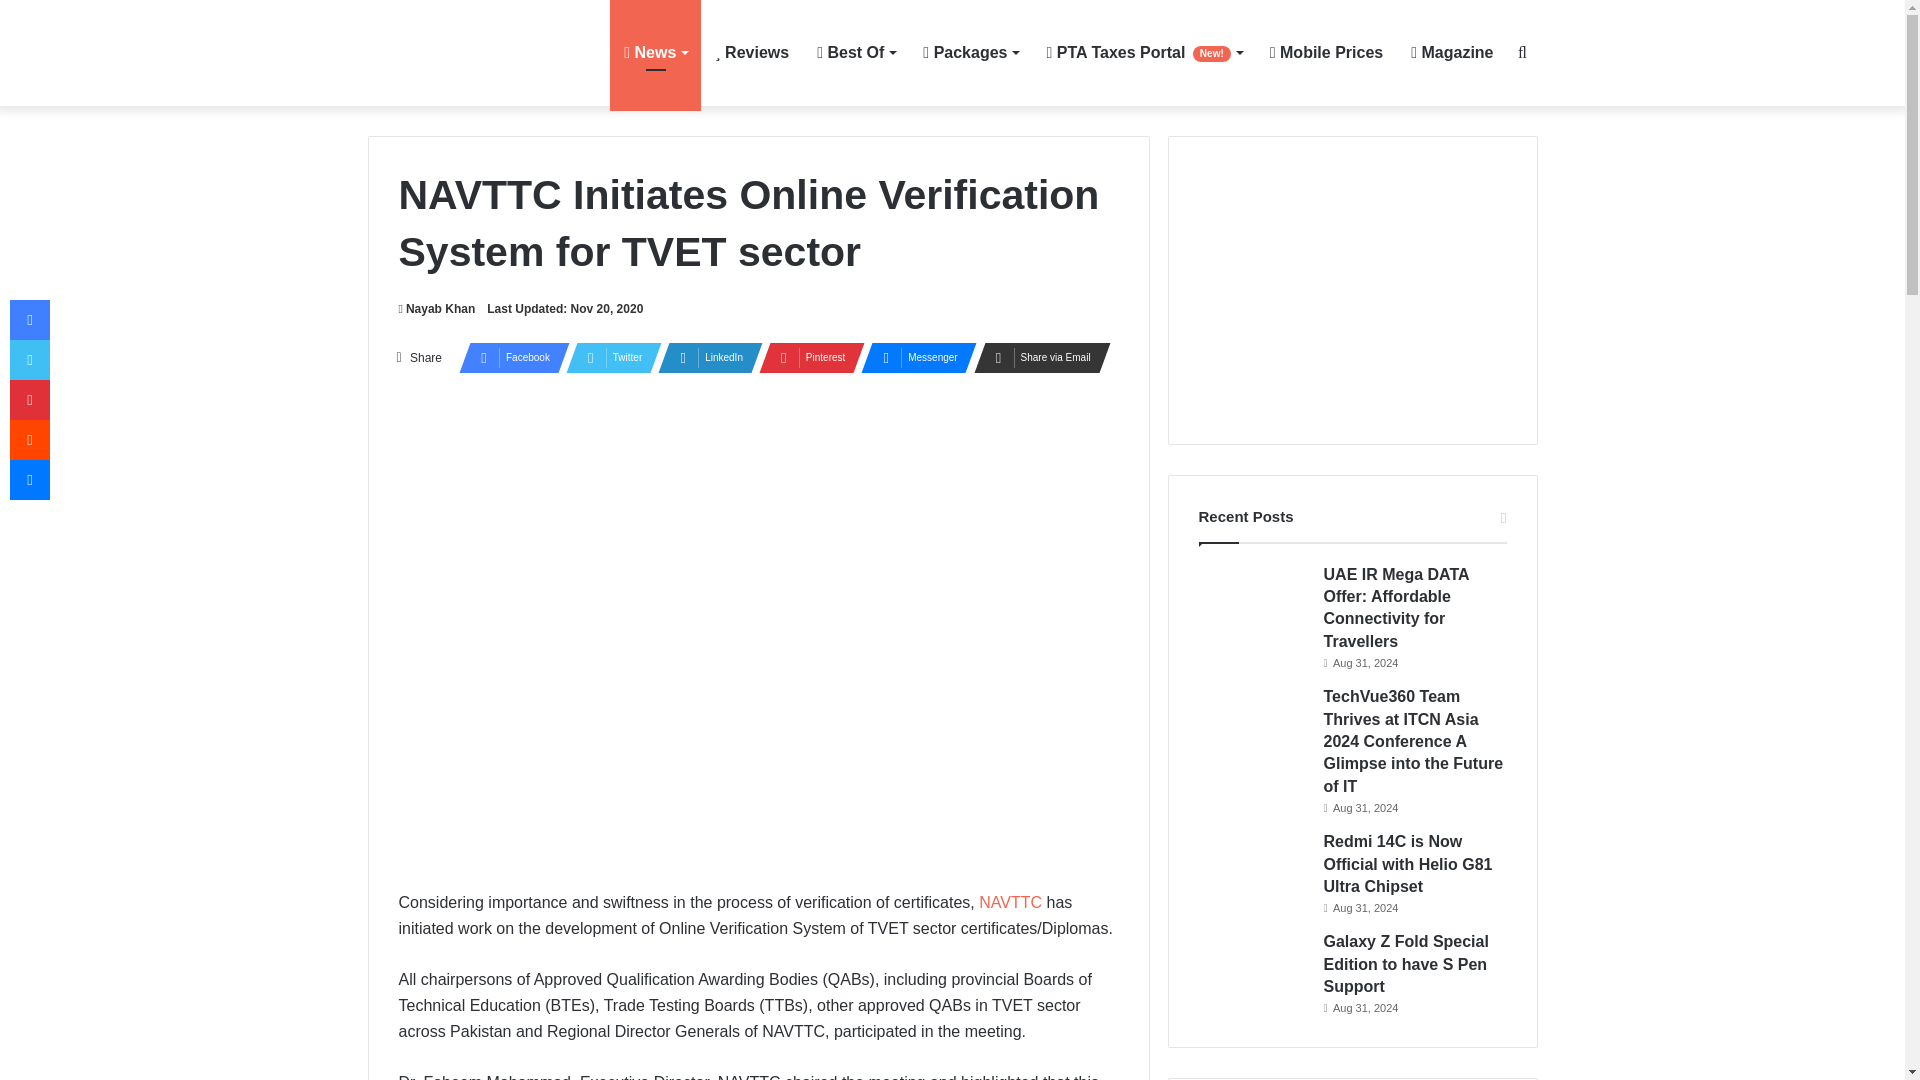 Image resolution: width=1920 pixels, height=1080 pixels. I want to click on Nayab Khan, so click(436, 309).